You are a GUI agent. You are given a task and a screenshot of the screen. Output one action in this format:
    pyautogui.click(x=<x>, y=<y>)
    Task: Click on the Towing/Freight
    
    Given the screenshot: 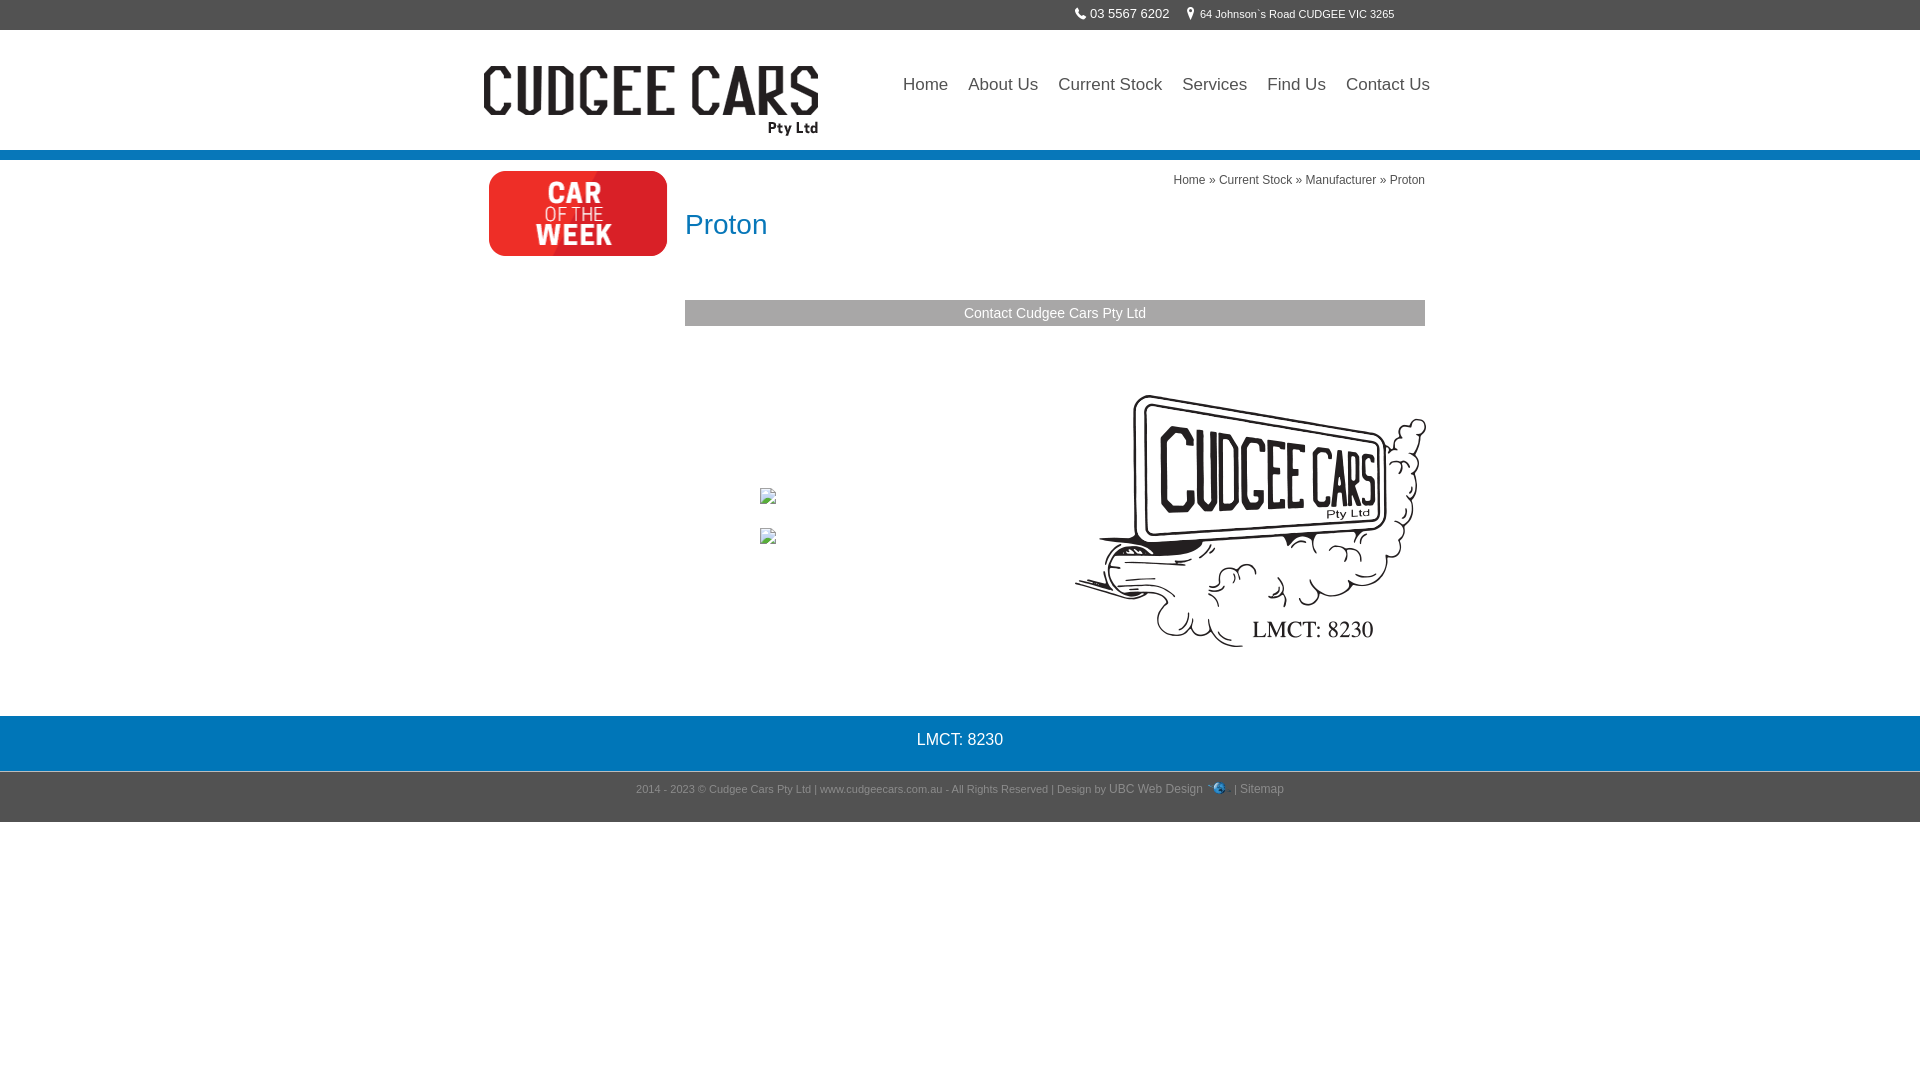 What is the action you would take?
    pyautogui.click(x=529, y=604)
    